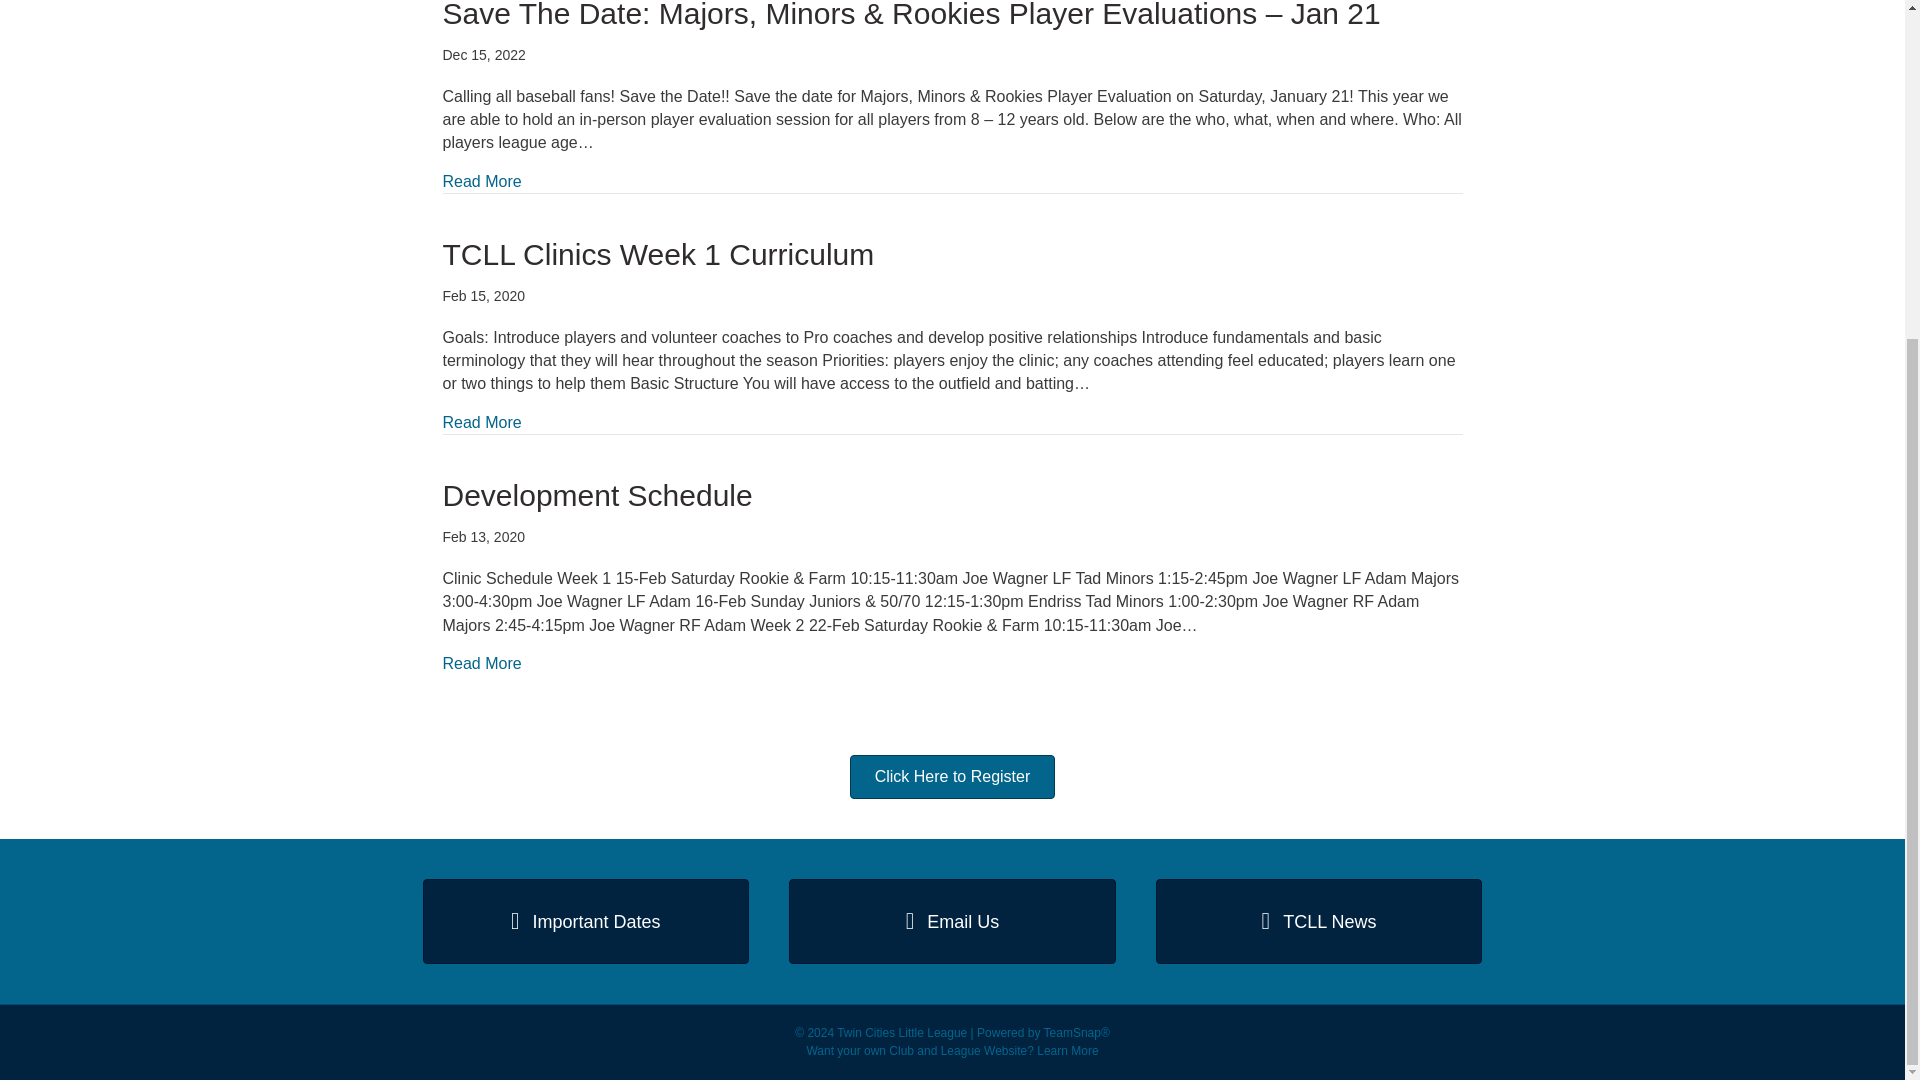  Describe the element at coordinates (1076, 1033) in the screenshot. I see `Powered by TeamSnap` at that location.